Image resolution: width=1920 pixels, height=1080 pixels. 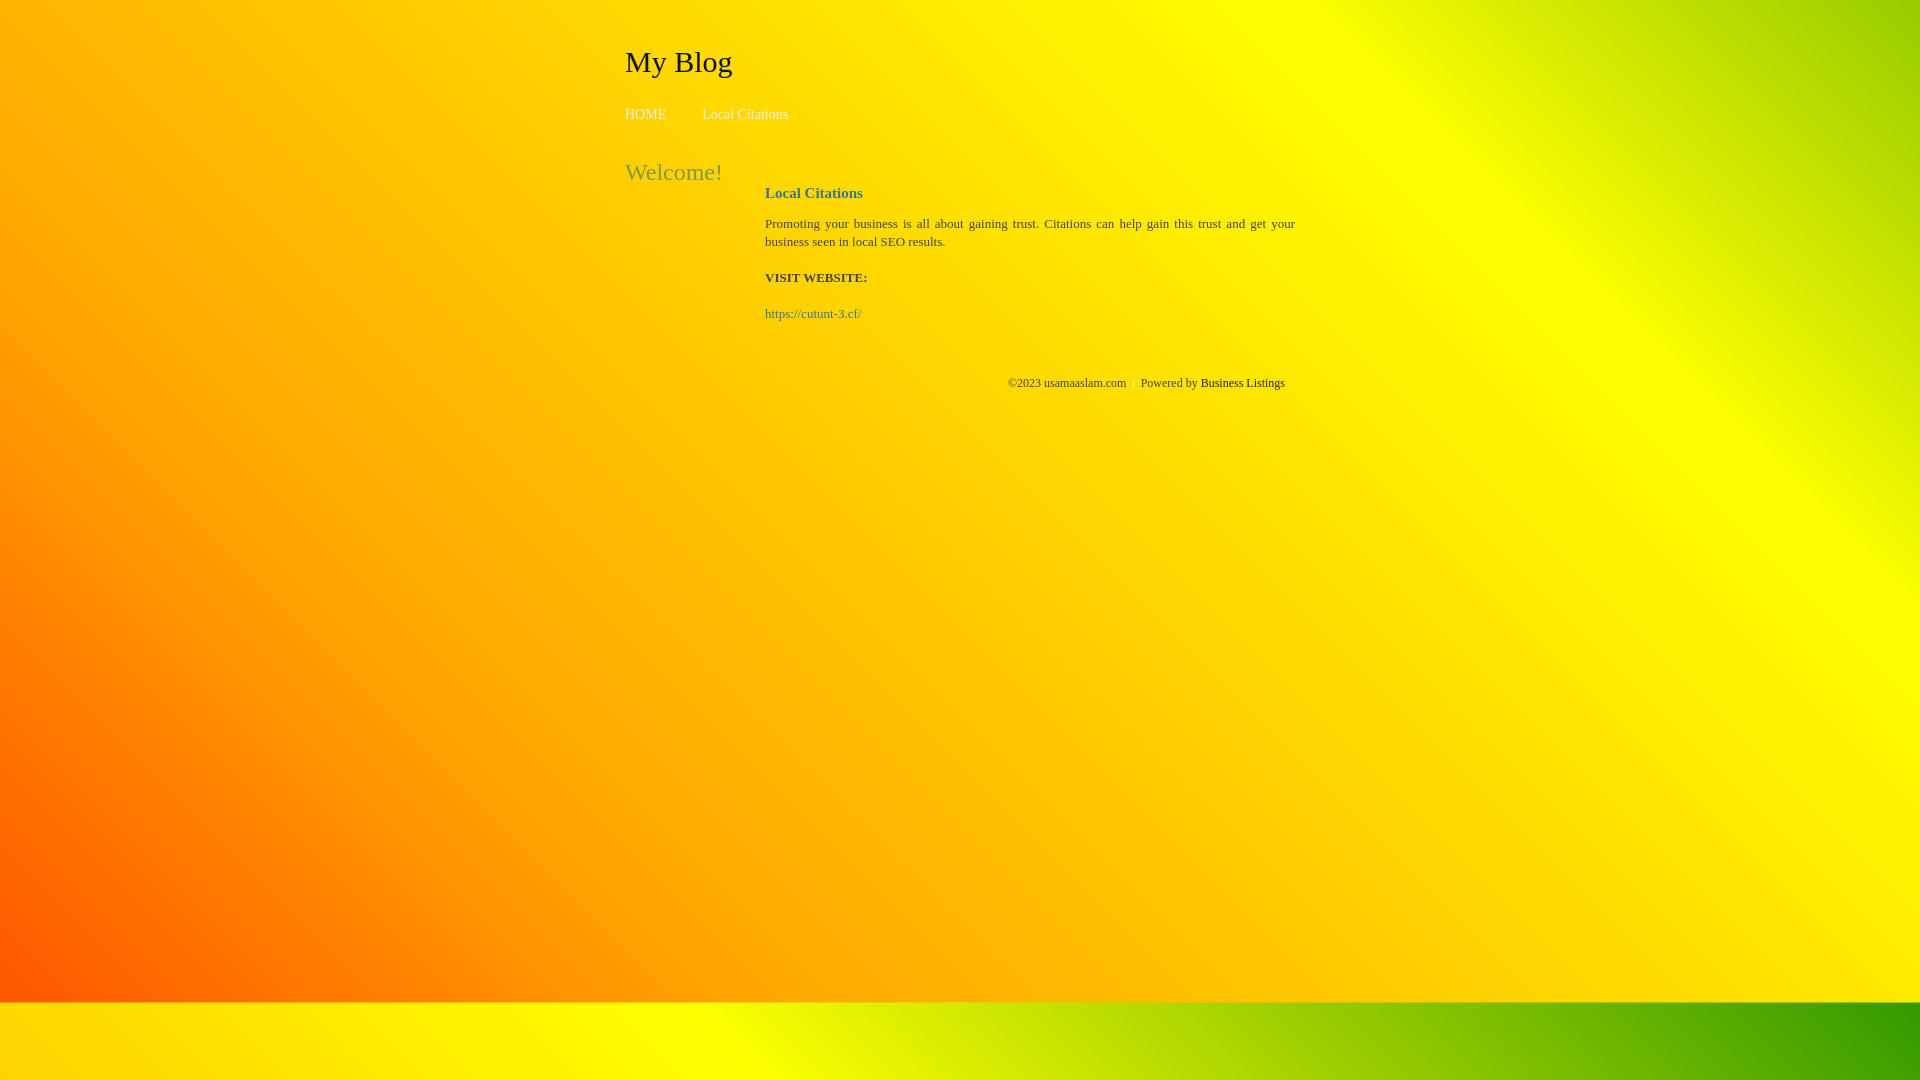 I want to click on https://cutunt-3.cf/, so click(x=813, y=314).